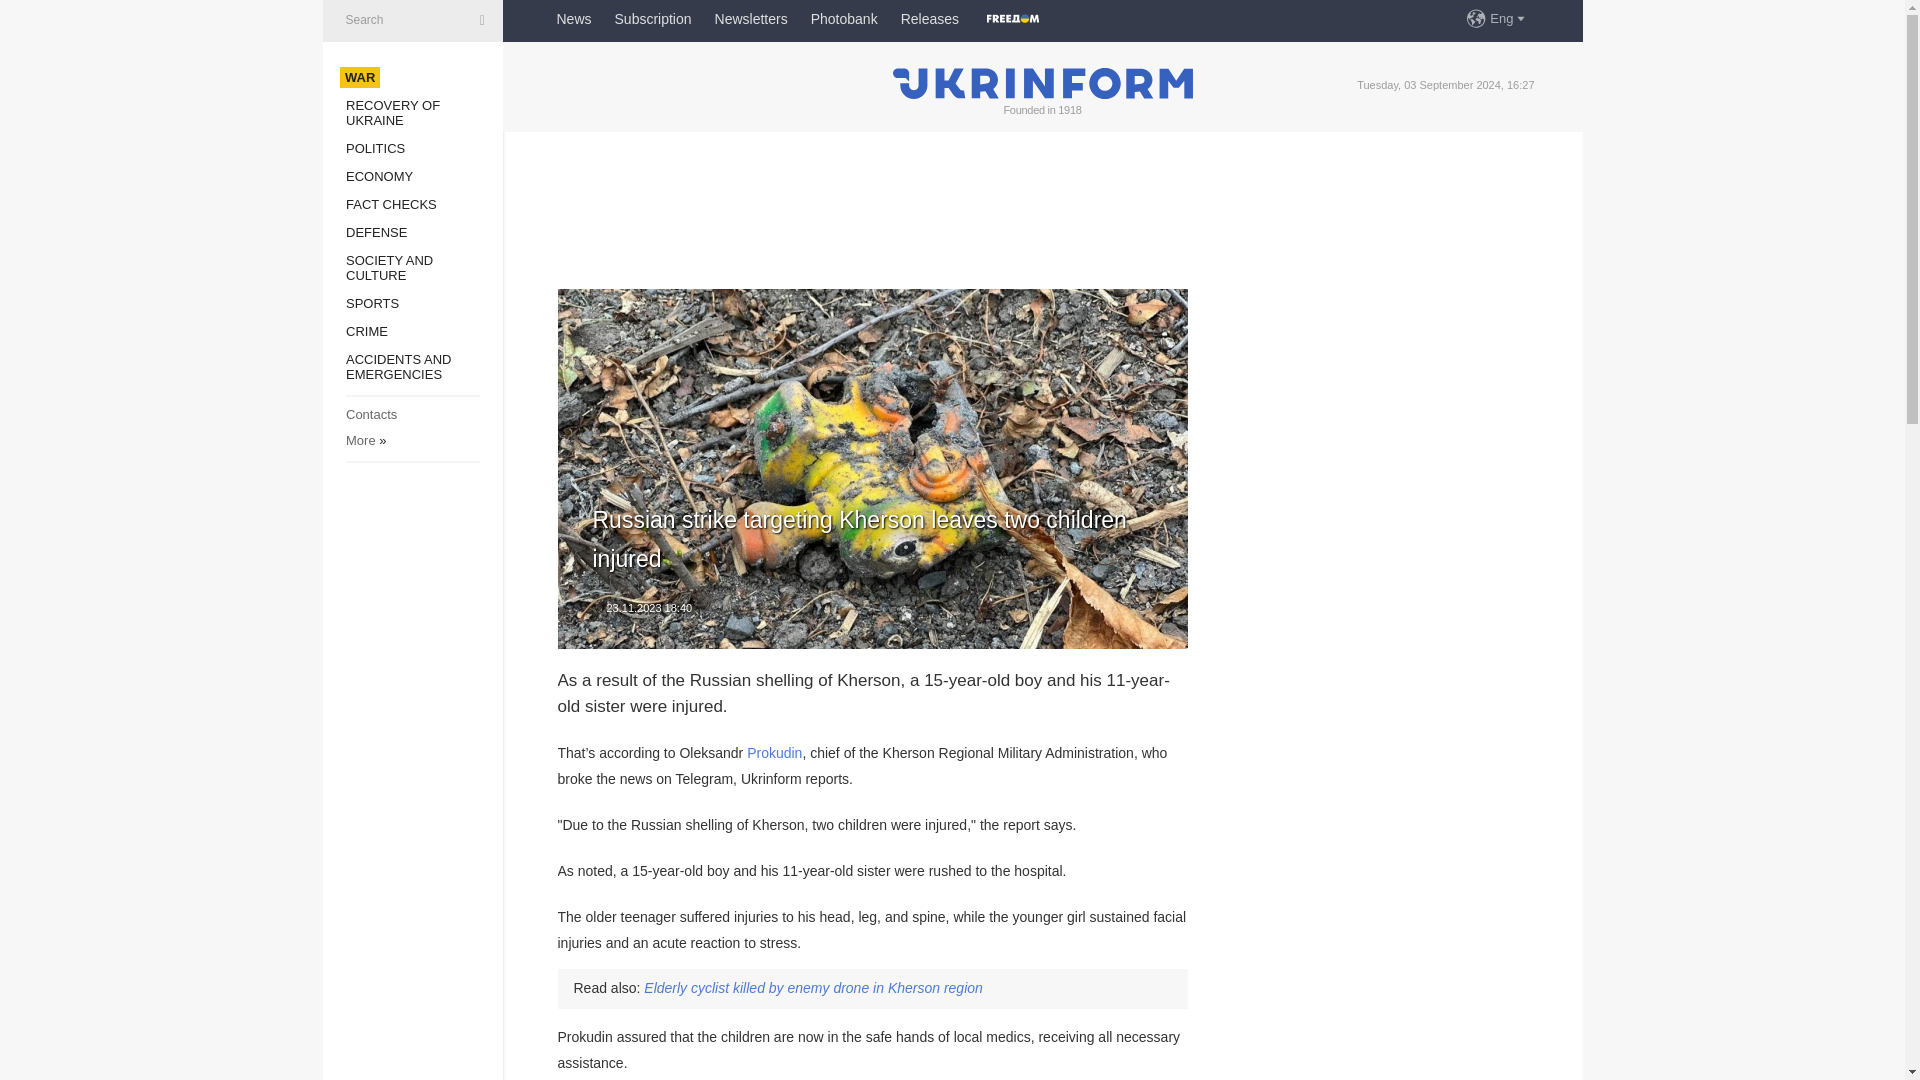 This screenshot has width=1920, height=1080. Describe the element at coordinates (844, 18) in the screenshot. I see `Photobank` at that location.